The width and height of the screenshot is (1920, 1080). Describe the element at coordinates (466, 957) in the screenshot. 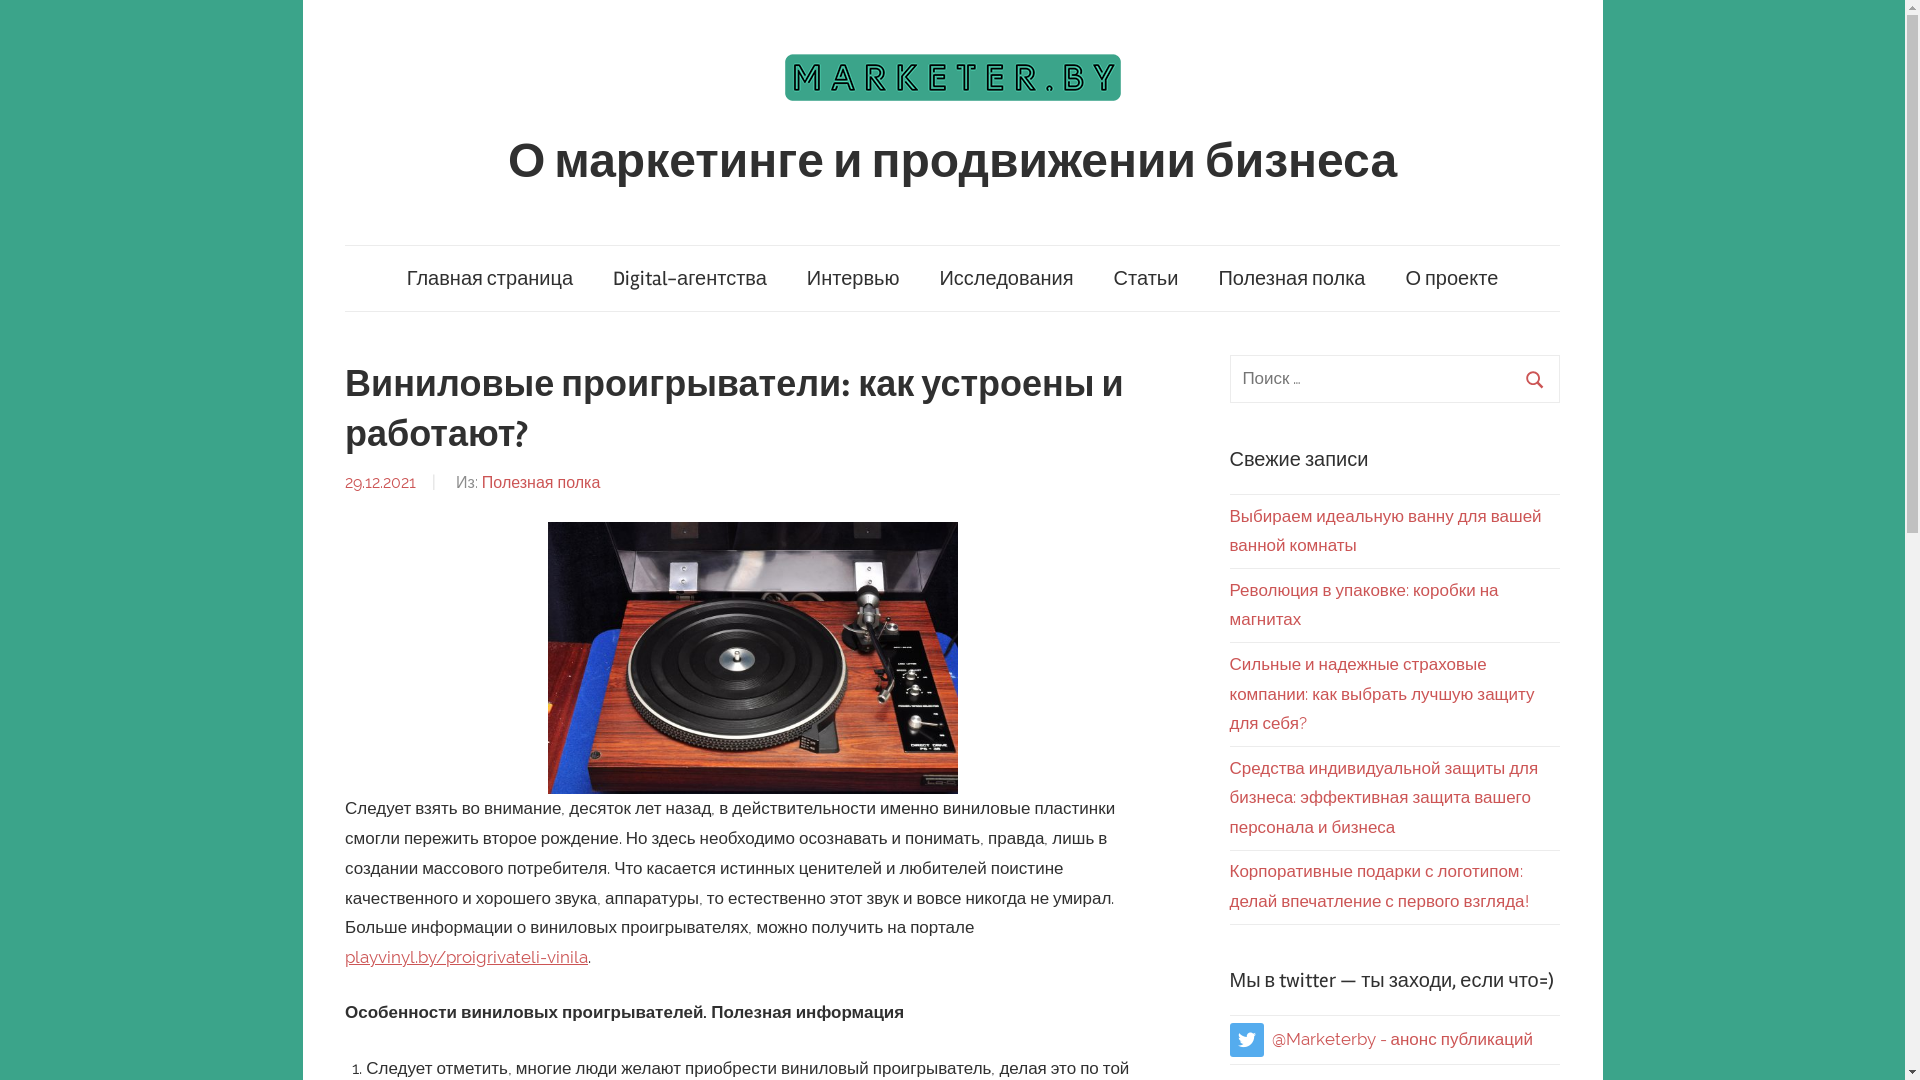

I see `playvinyl.by/proigrivateli-vinila` at that location.